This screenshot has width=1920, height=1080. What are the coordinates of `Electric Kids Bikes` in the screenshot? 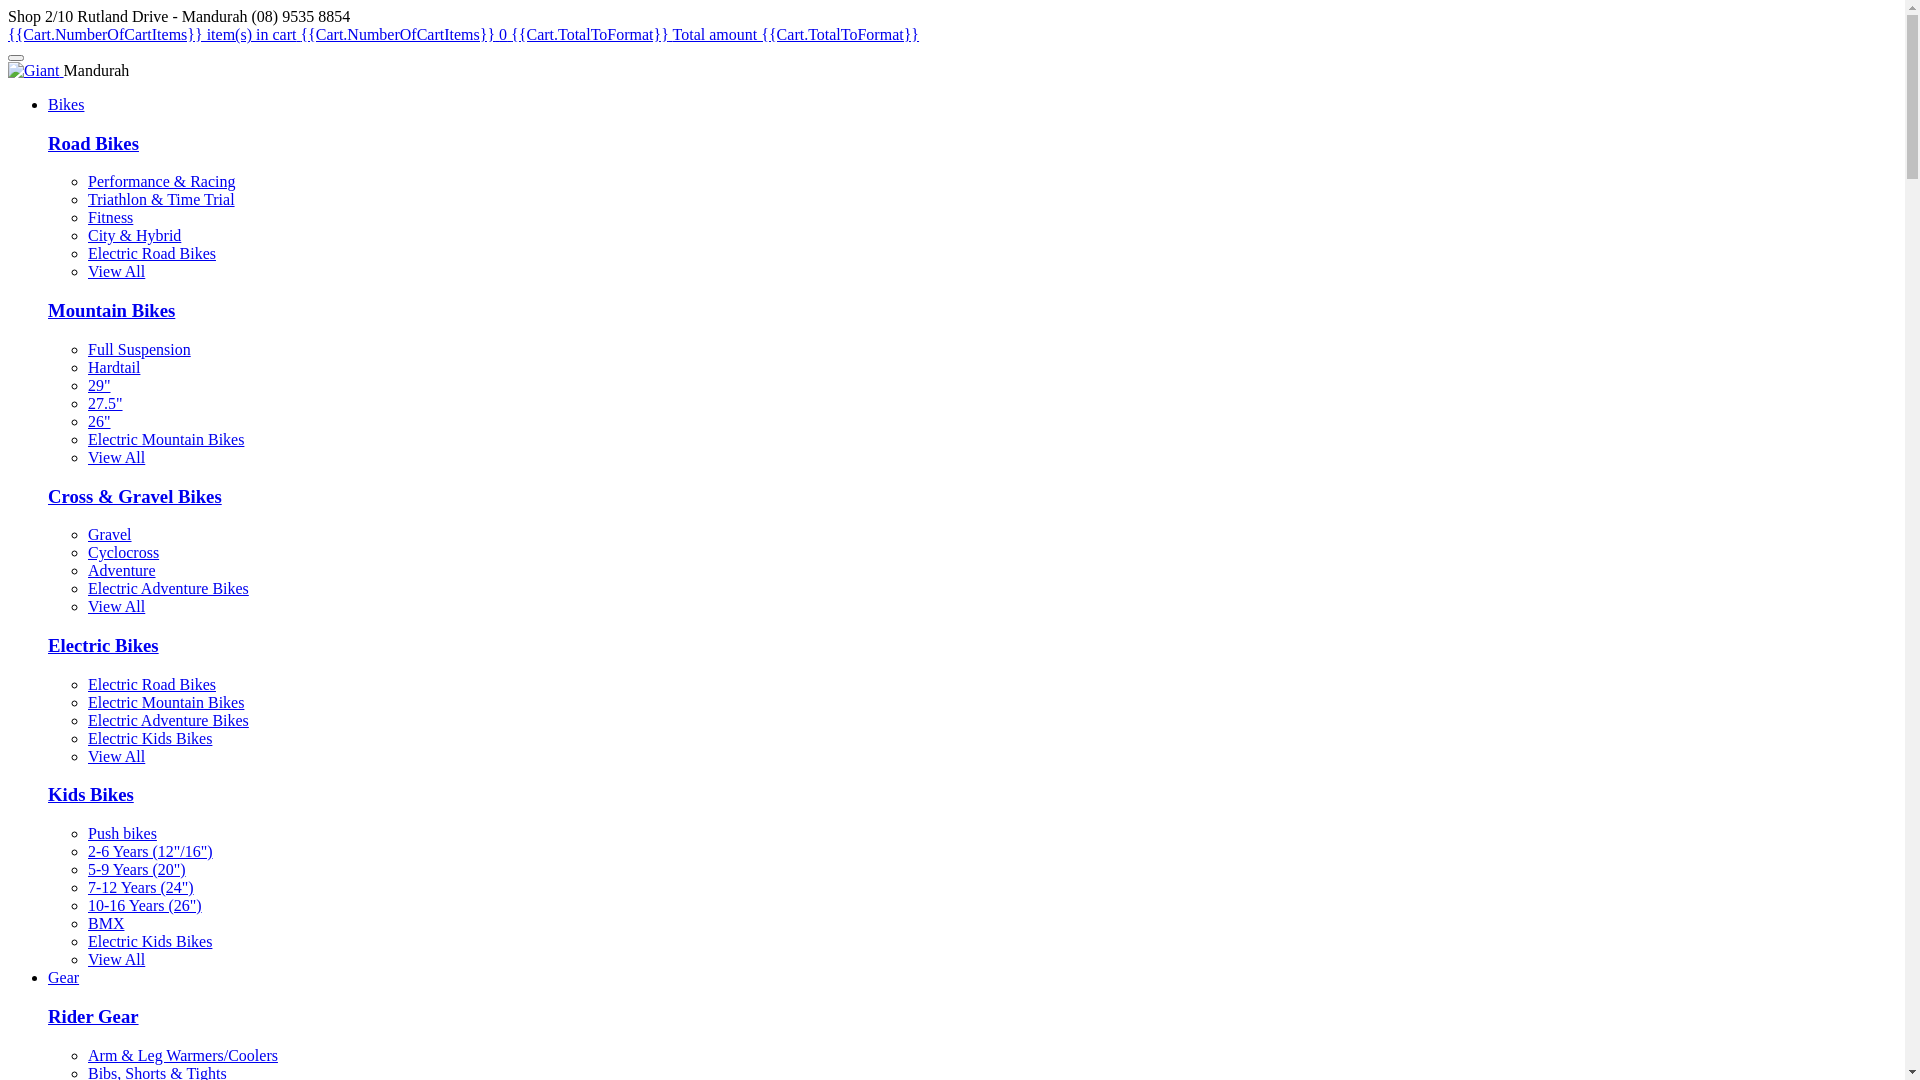 It's located at (150, 942).